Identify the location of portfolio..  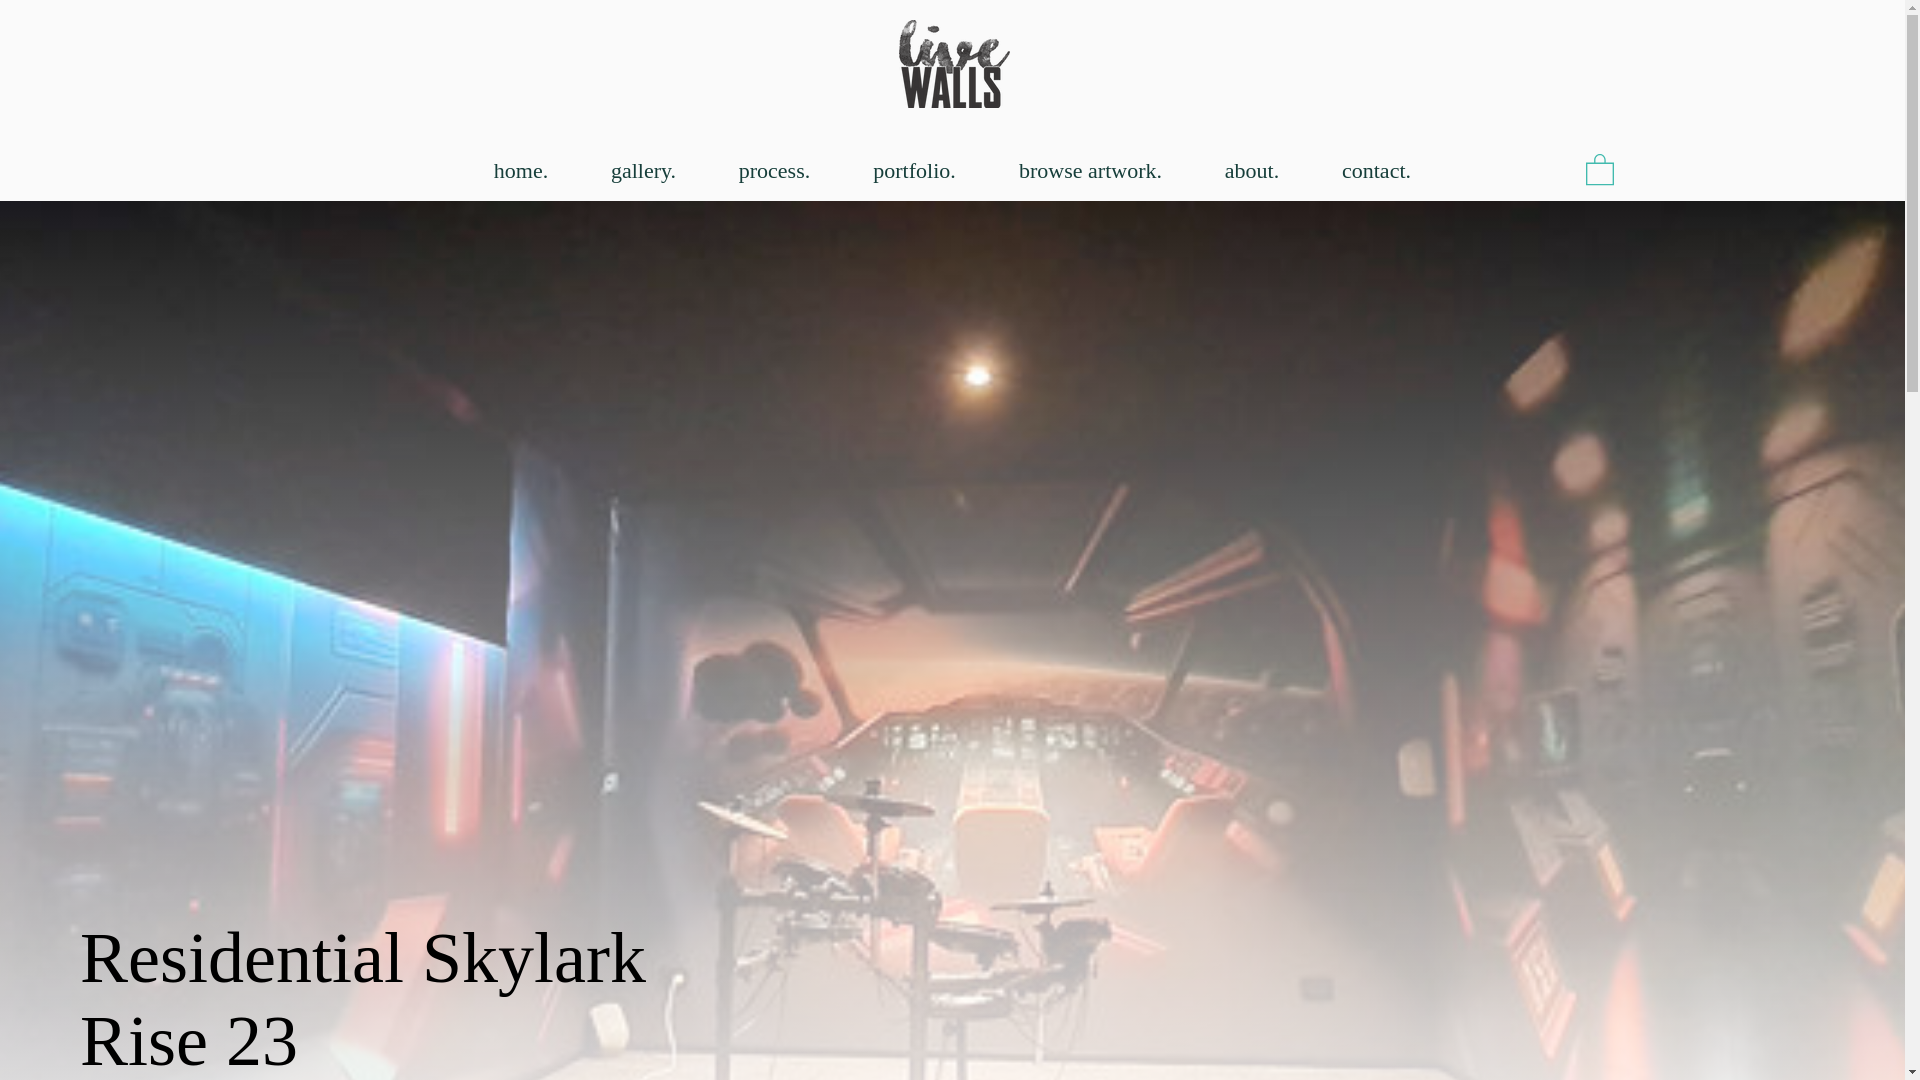
(915, 170).